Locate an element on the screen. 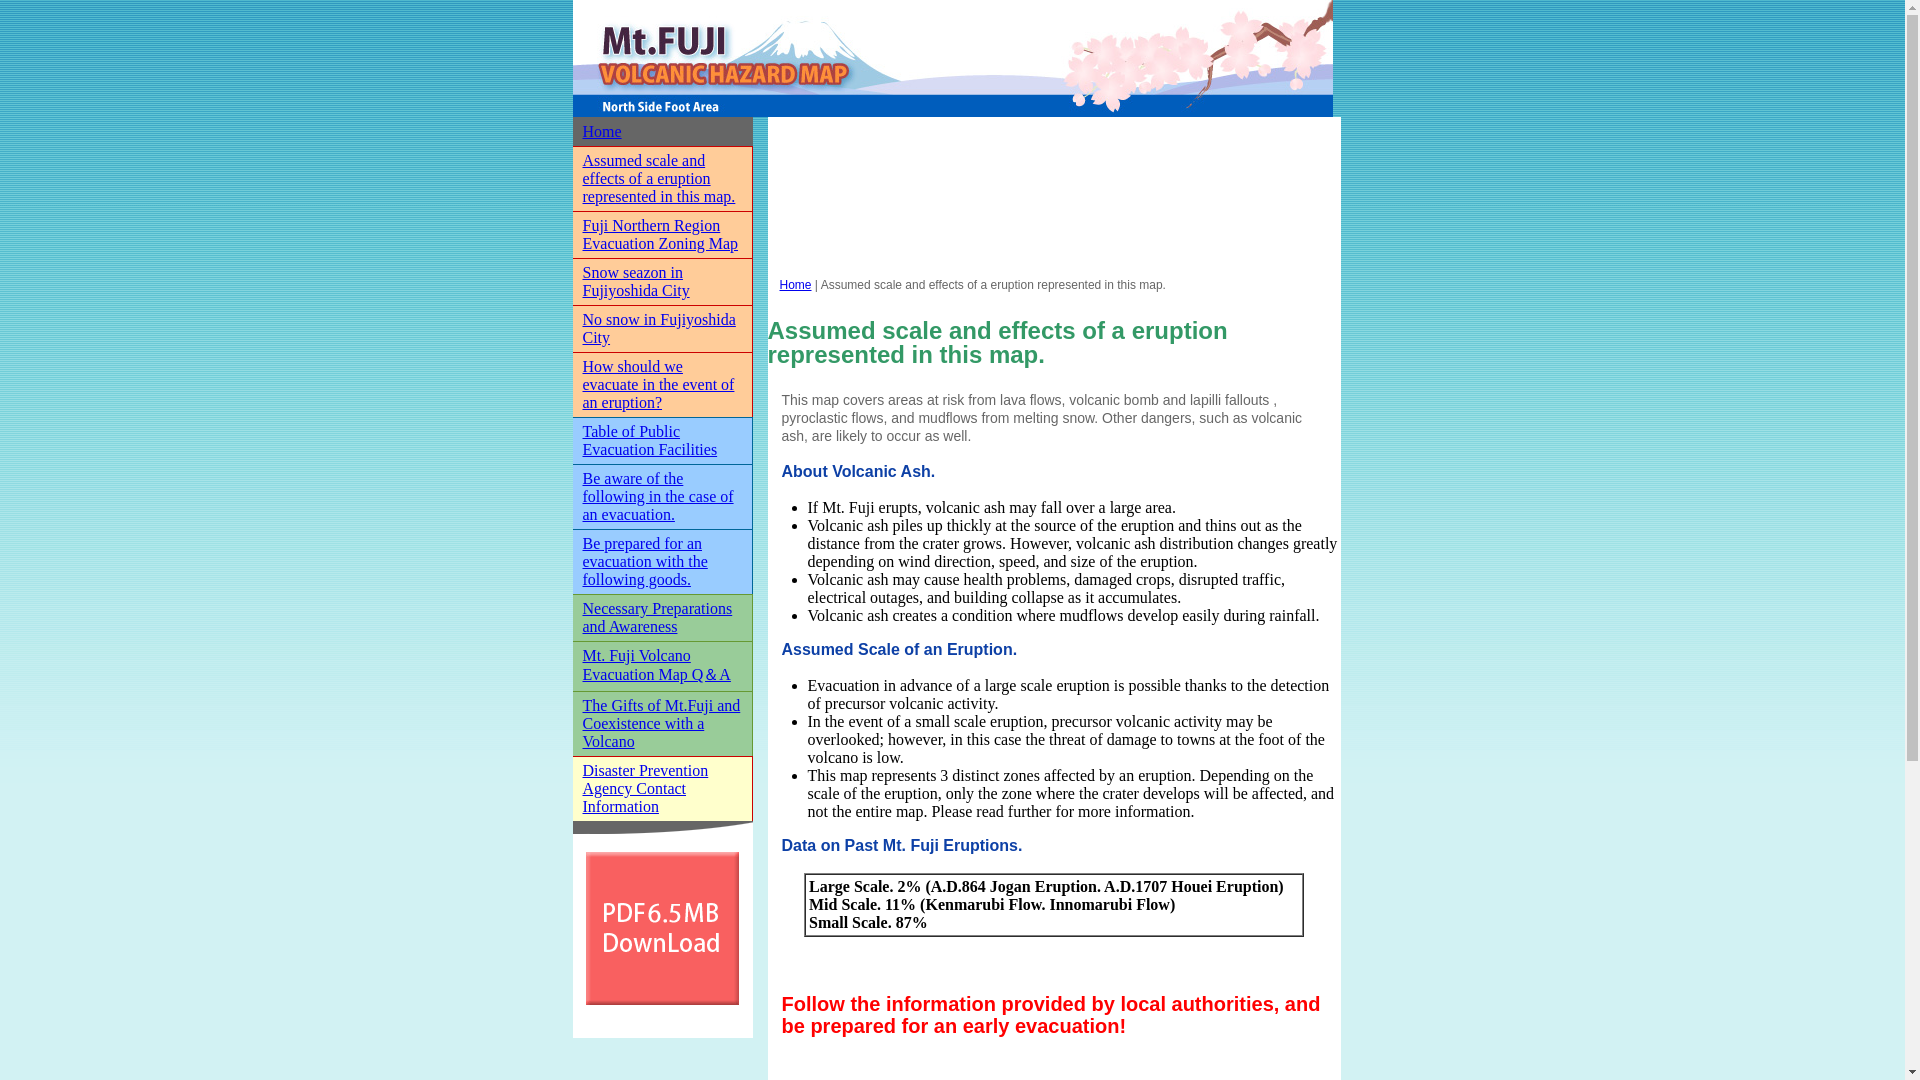  Table of Public Evacuation Facilities is located at coordinates (648, 440).